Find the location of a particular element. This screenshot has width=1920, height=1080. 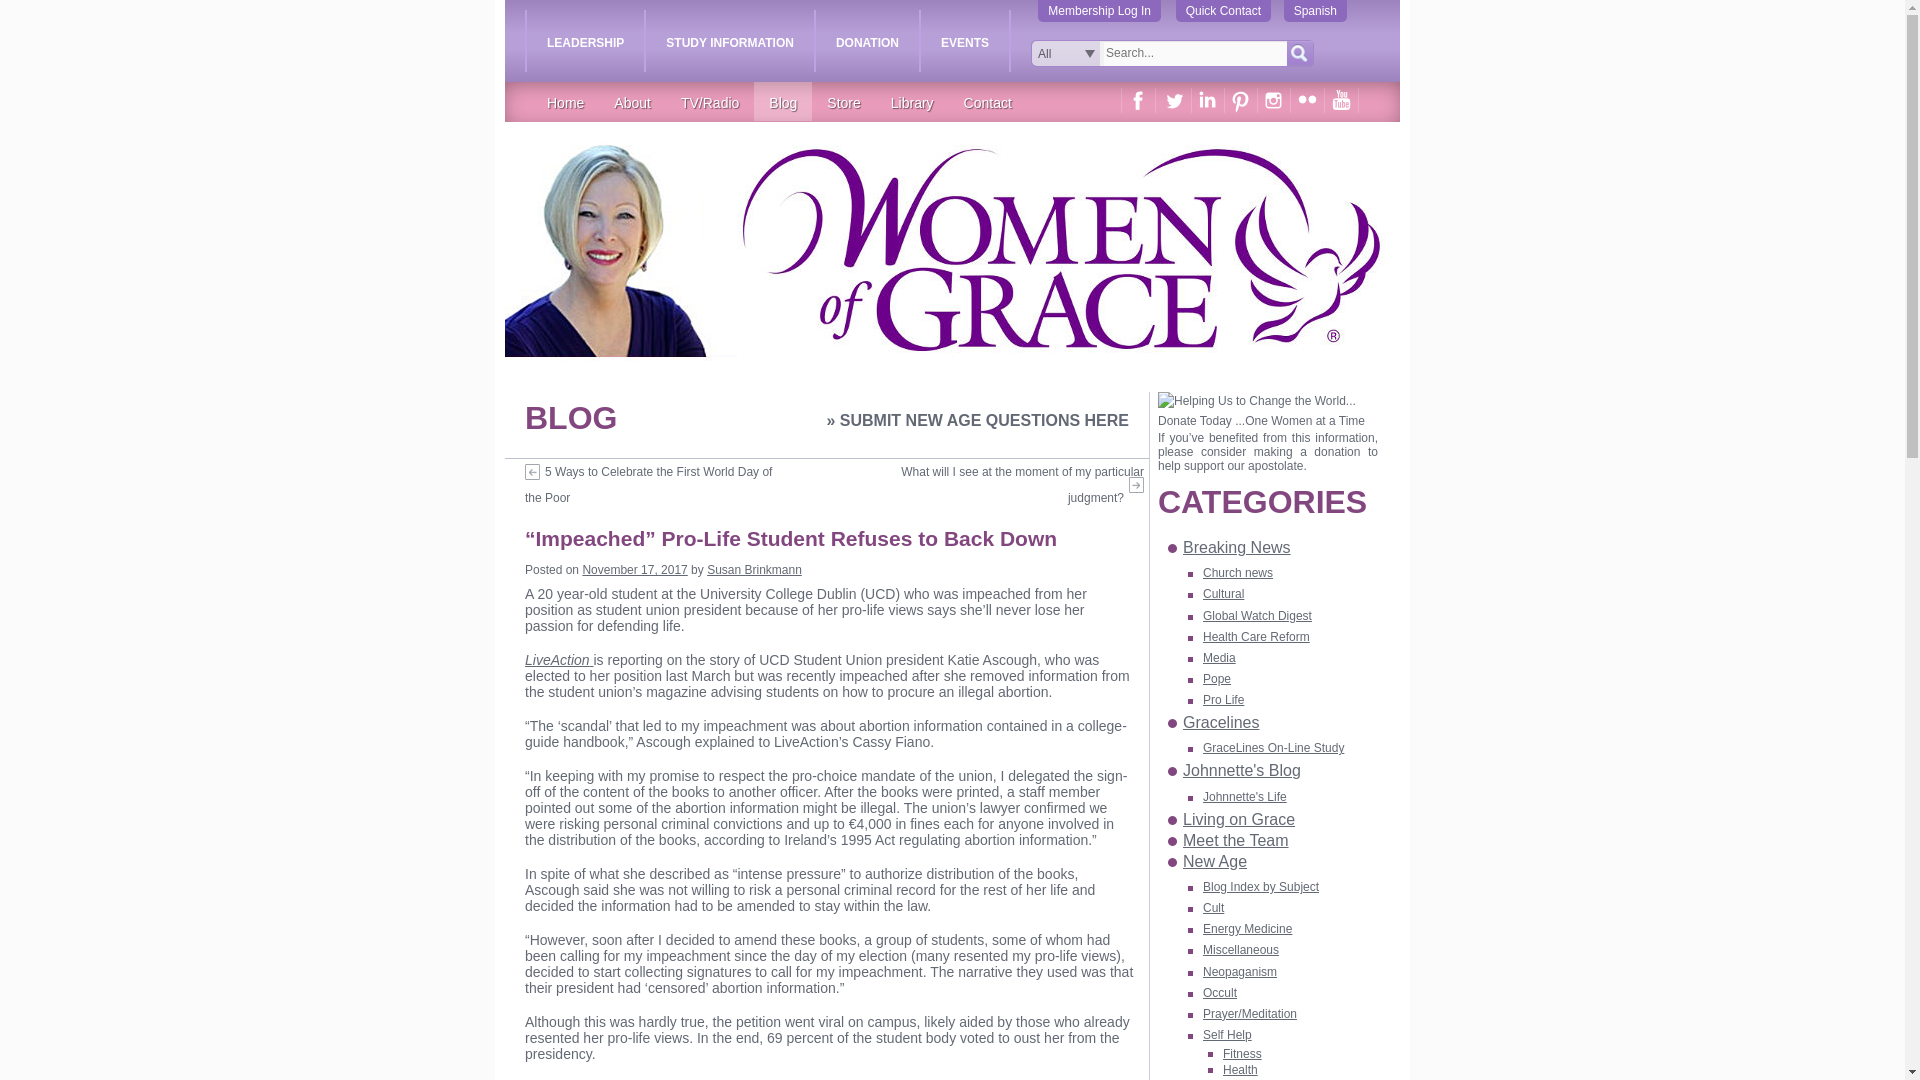

5 Ways to Celebrate the First World Day of the Poor is located at coordinates (648, 485).